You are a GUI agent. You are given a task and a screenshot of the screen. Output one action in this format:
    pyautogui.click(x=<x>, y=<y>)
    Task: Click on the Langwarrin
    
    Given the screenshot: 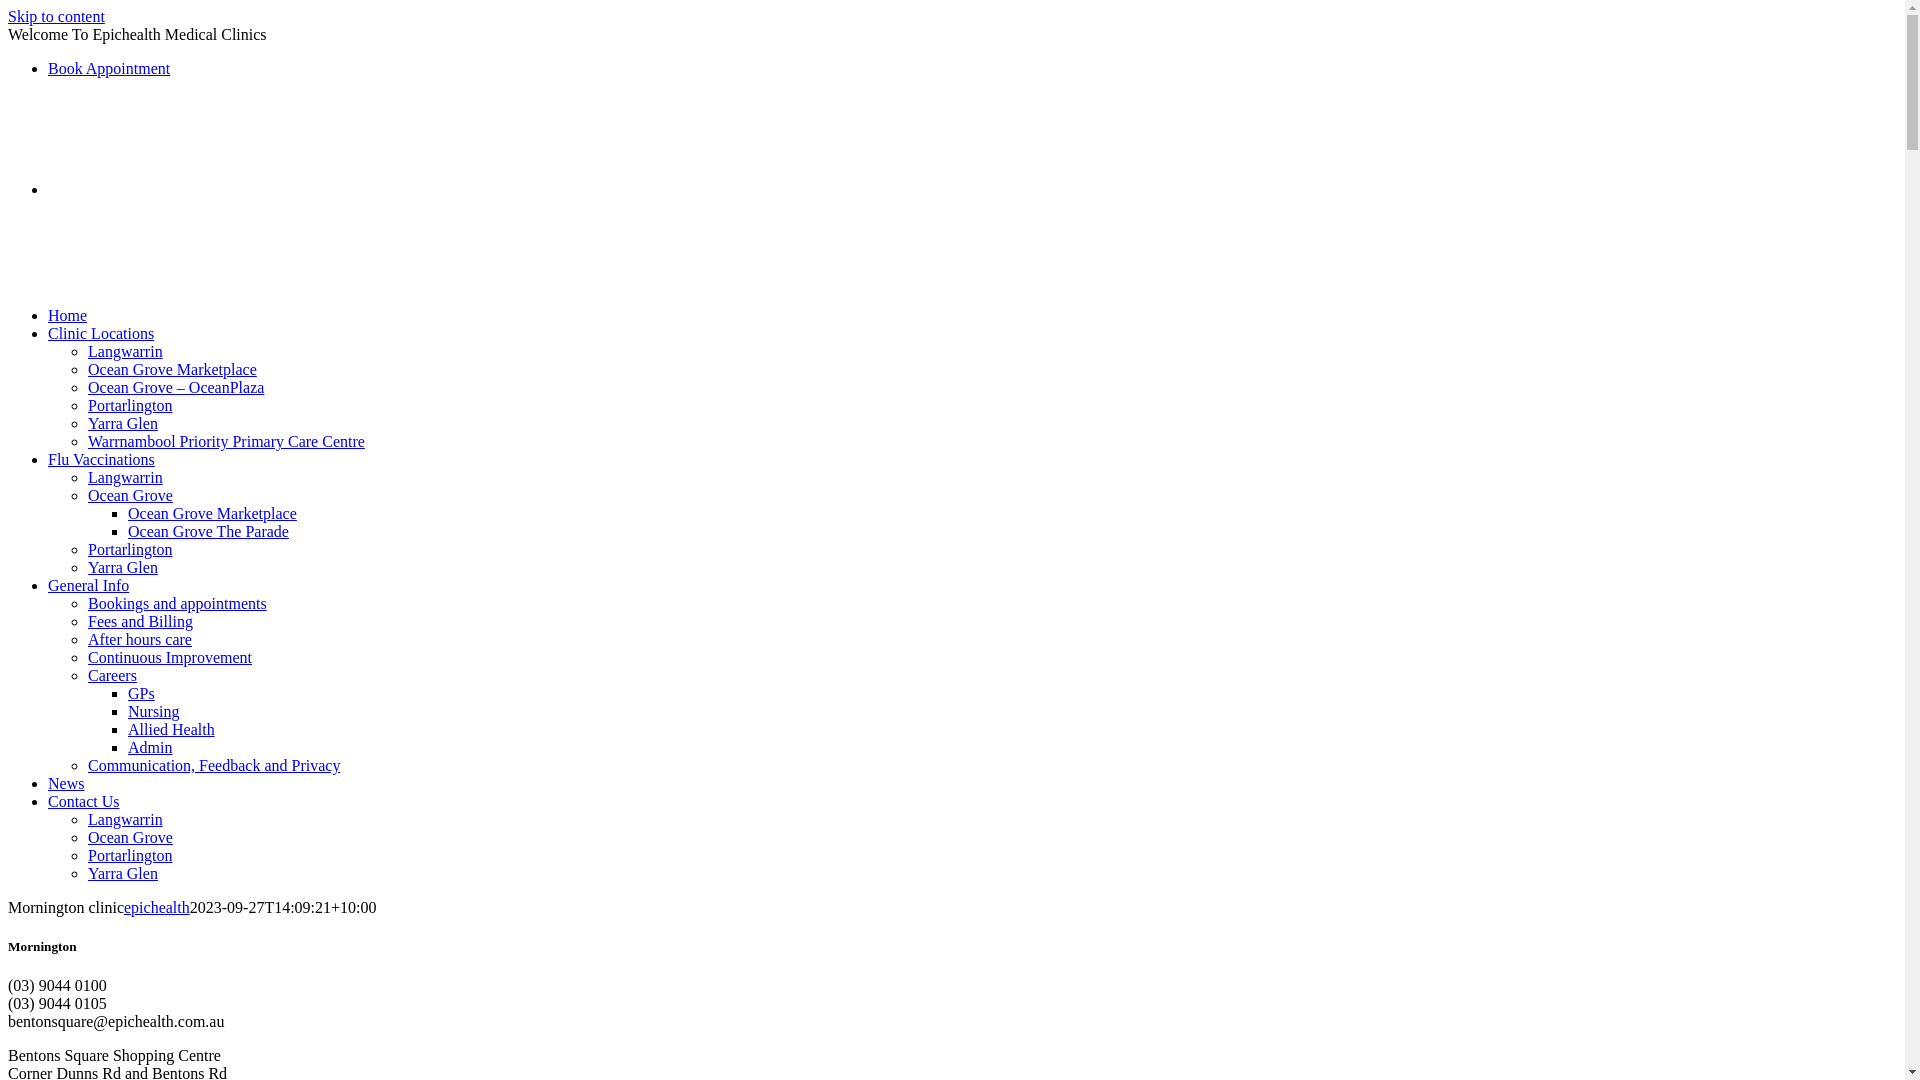 What is the action you would take?
    pyautogui.click(x=126, y=820)
    